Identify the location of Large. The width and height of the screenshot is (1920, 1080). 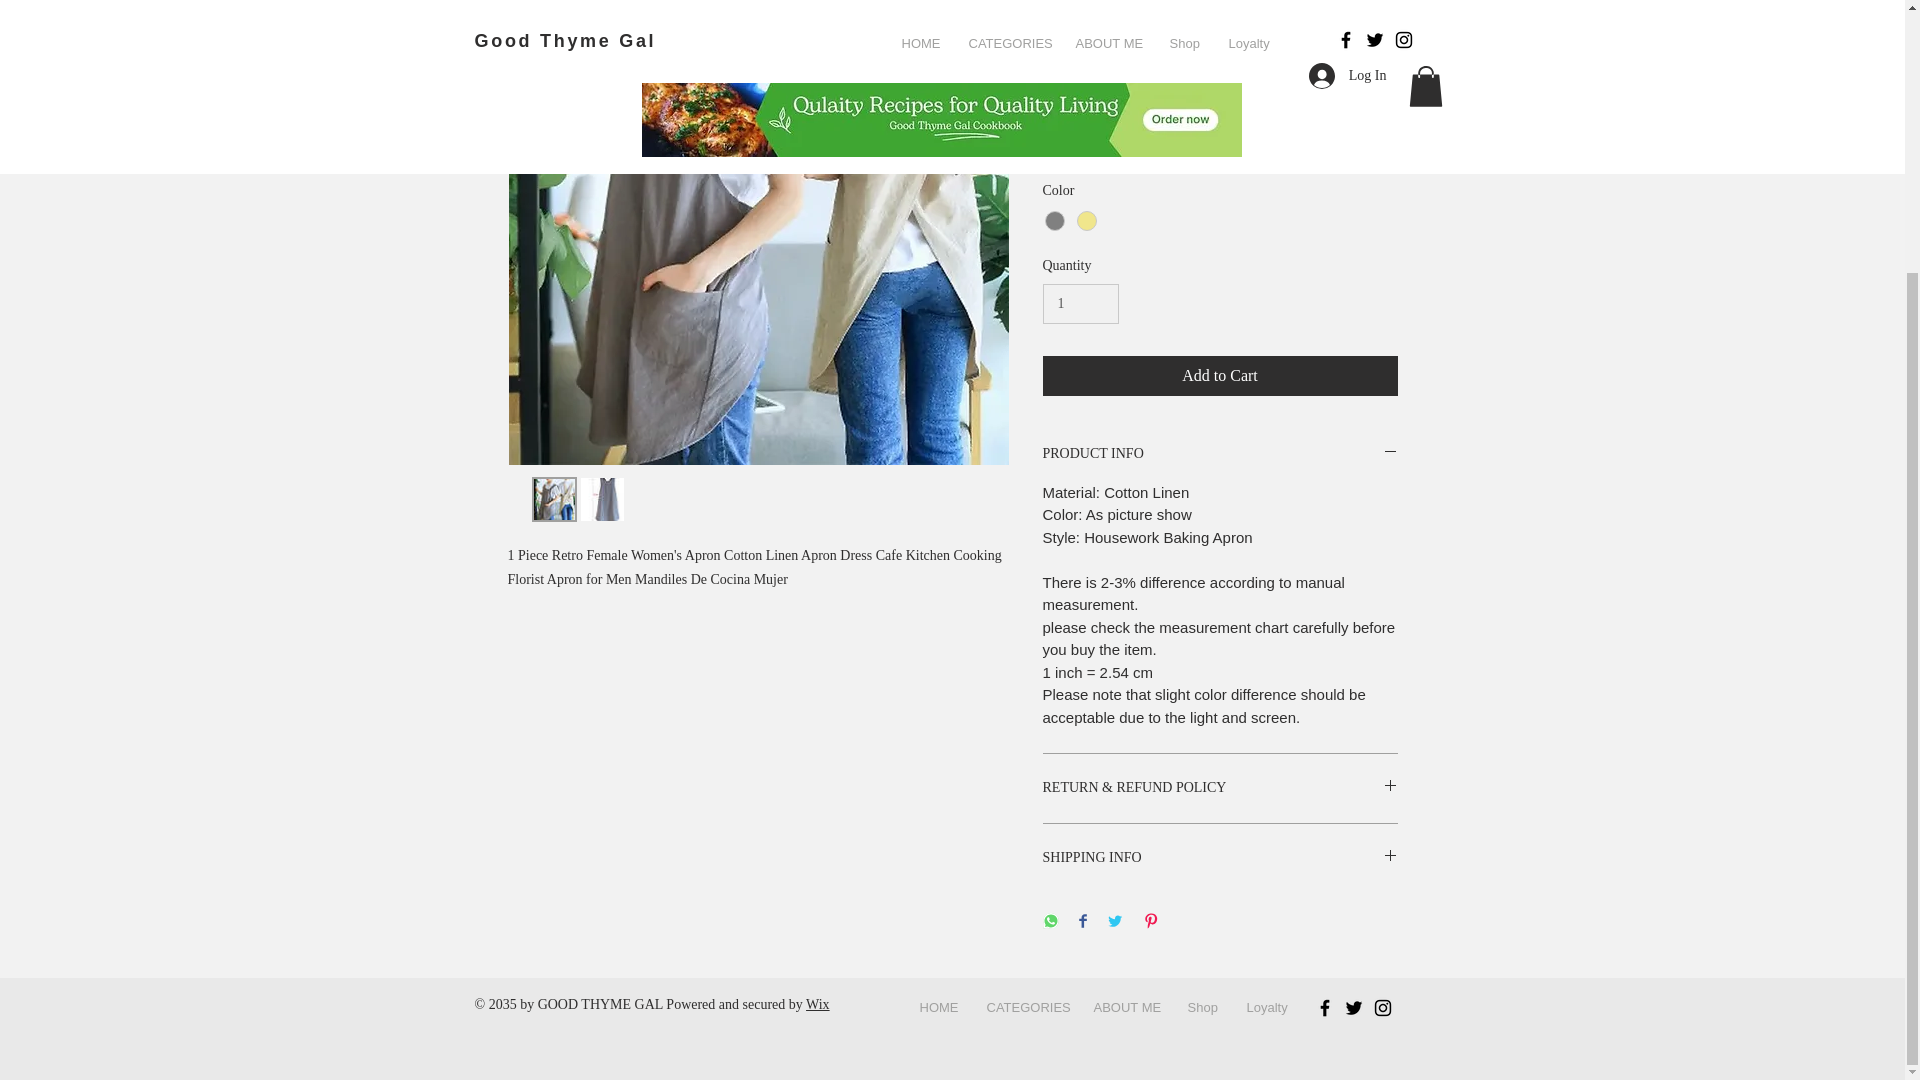
(1220, 140).